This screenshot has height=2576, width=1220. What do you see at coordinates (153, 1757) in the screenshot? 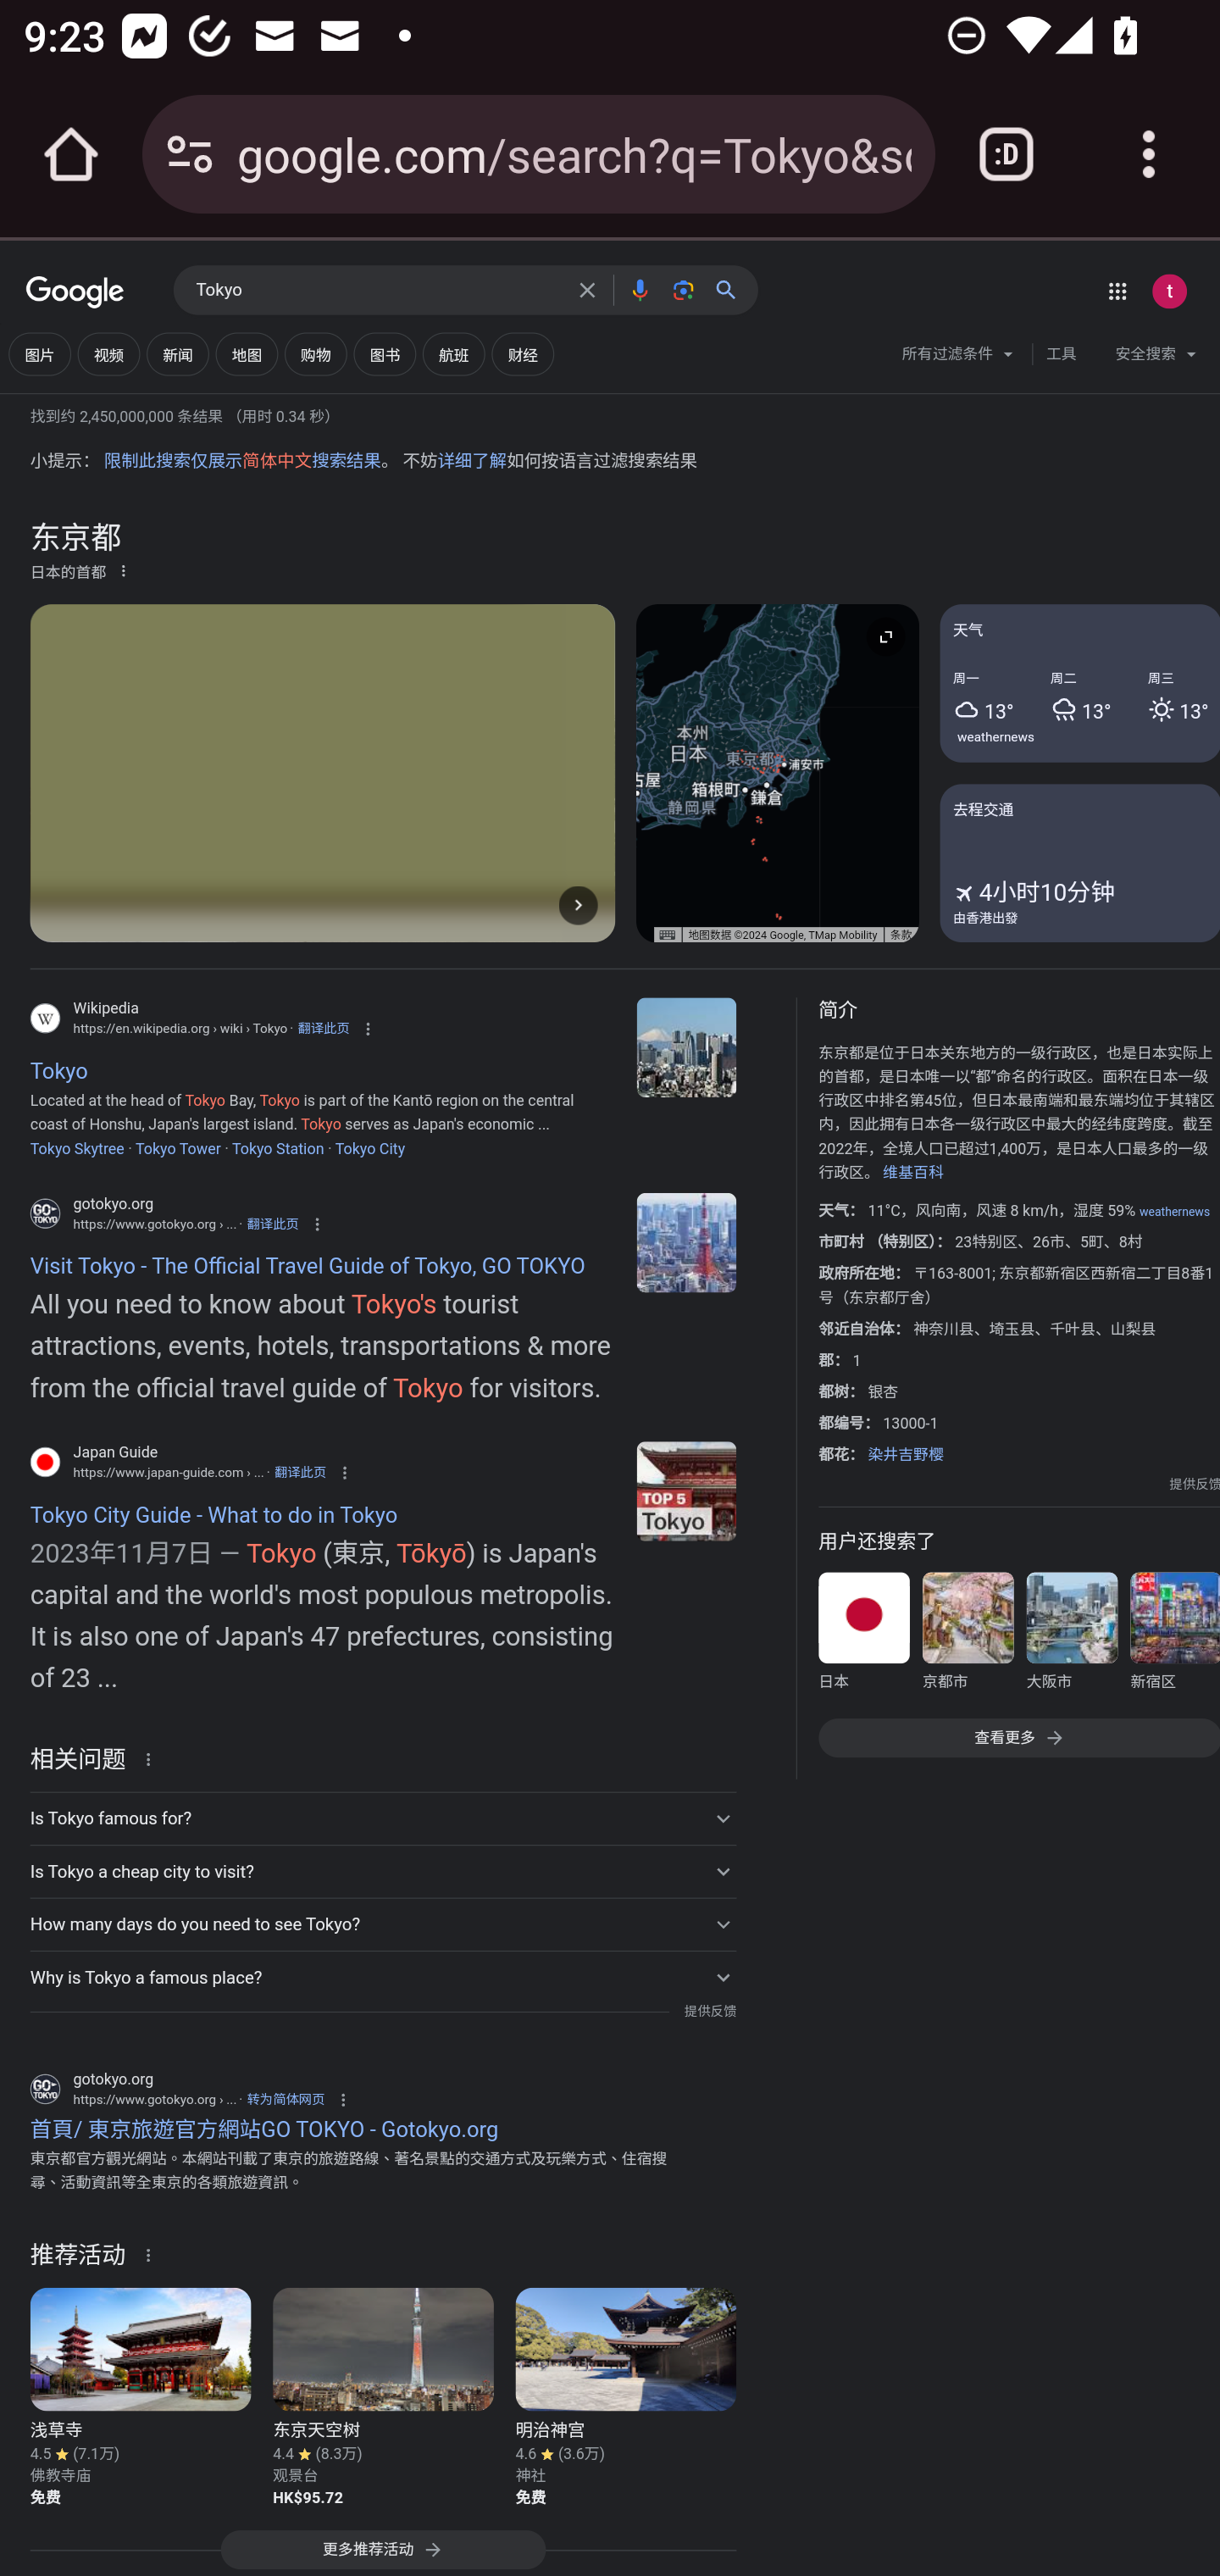
I see `关于这条结果的详细信息` at bounding box center [153, 1757].